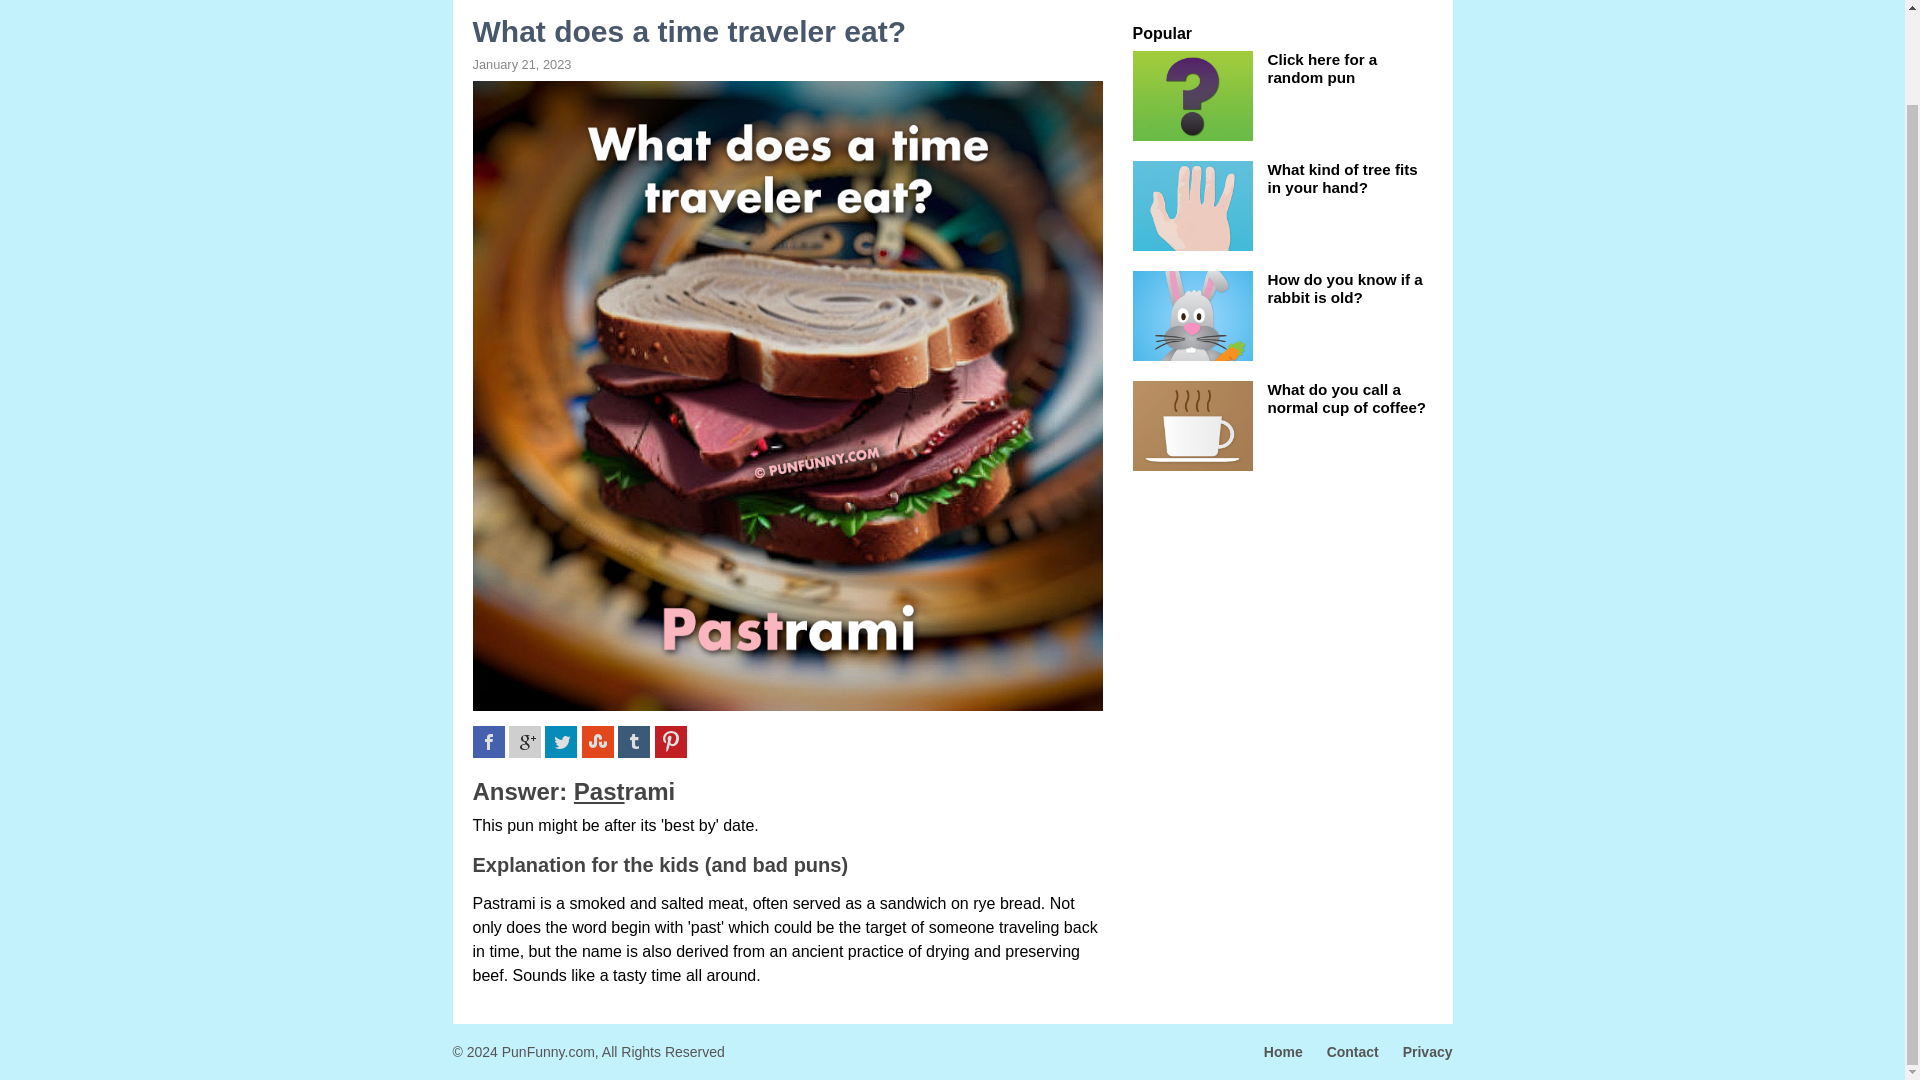 The width and height of the screenshot is (1920, 1080). What do you see at coordinates (561, 742) in the screenshot?
I see `Share this page on Twitter` at bounding box center [561, 742].